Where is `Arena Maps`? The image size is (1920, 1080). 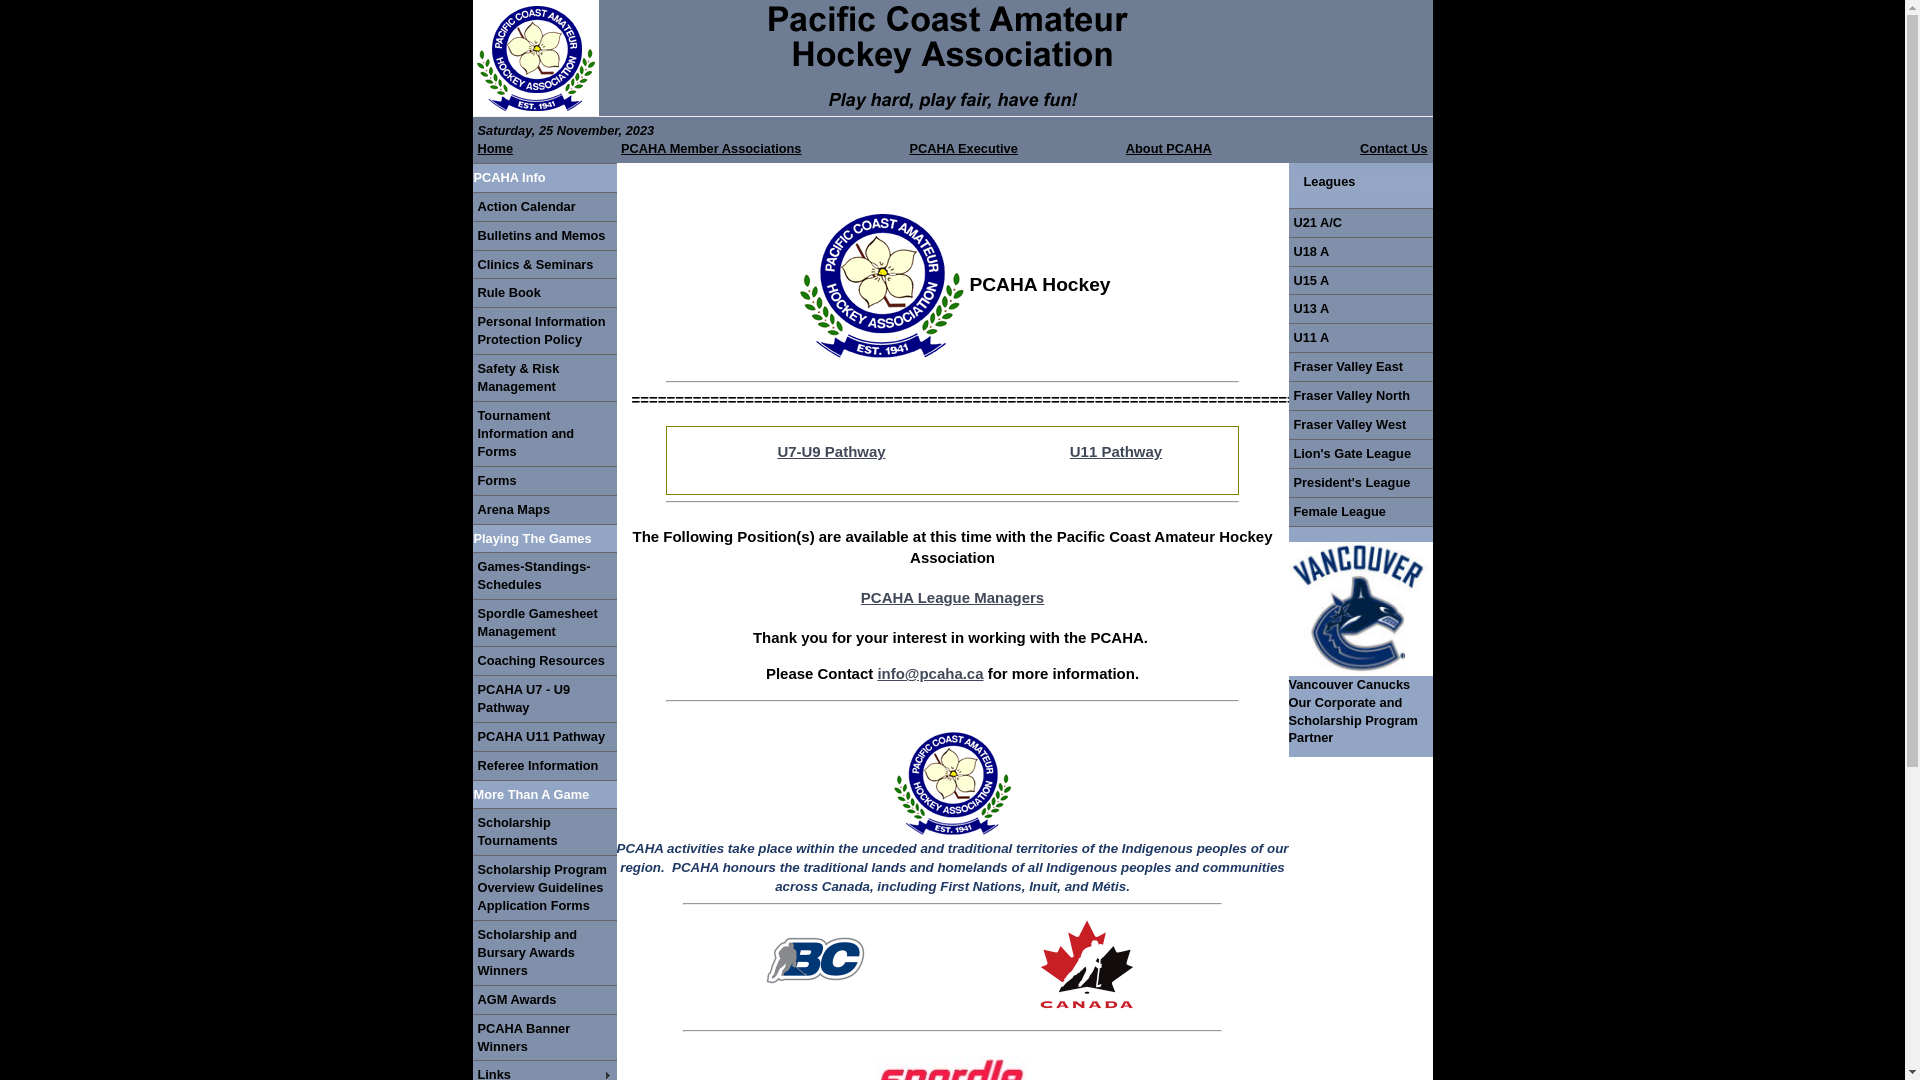 Arena Maps is located at coordinates (544, 510).